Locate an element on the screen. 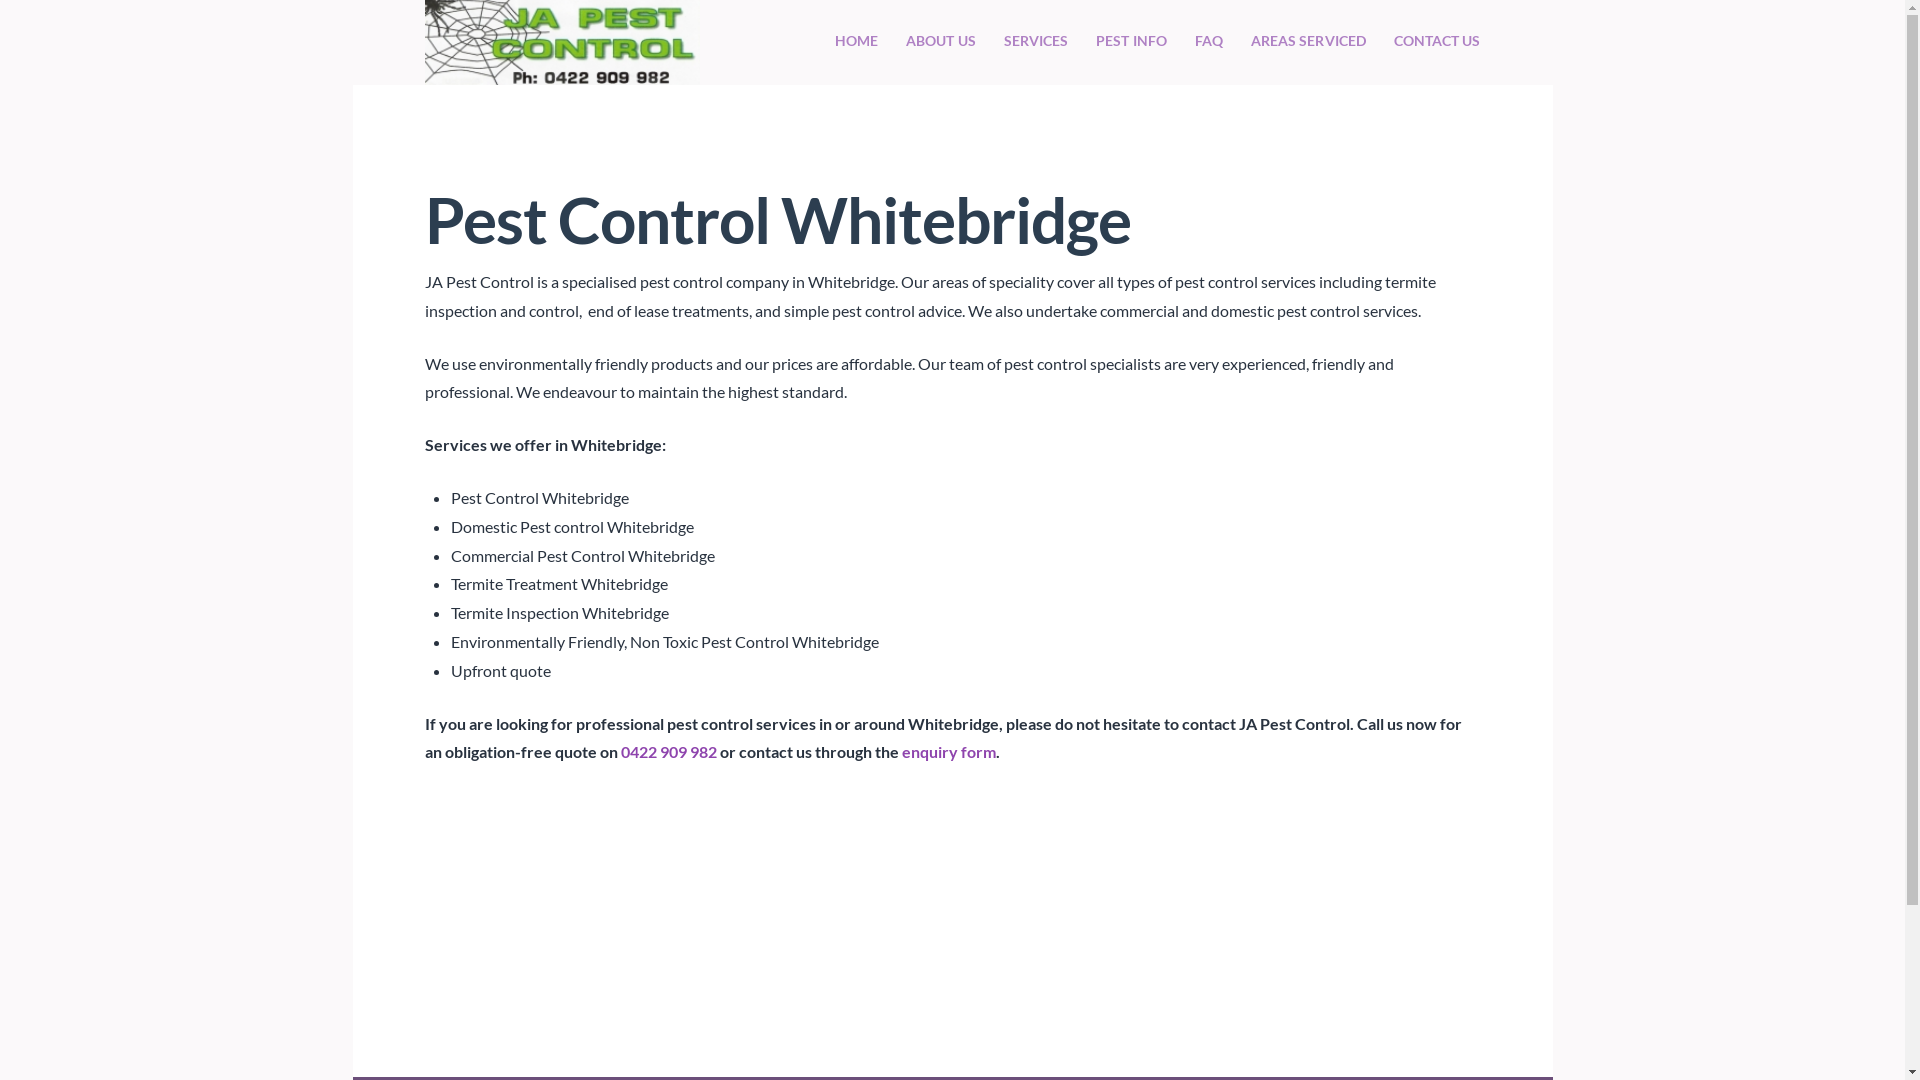 Image resolution: width=1920 pixels, height=1080 pixels. PEST INFO is located at coordinates (1132, 42).